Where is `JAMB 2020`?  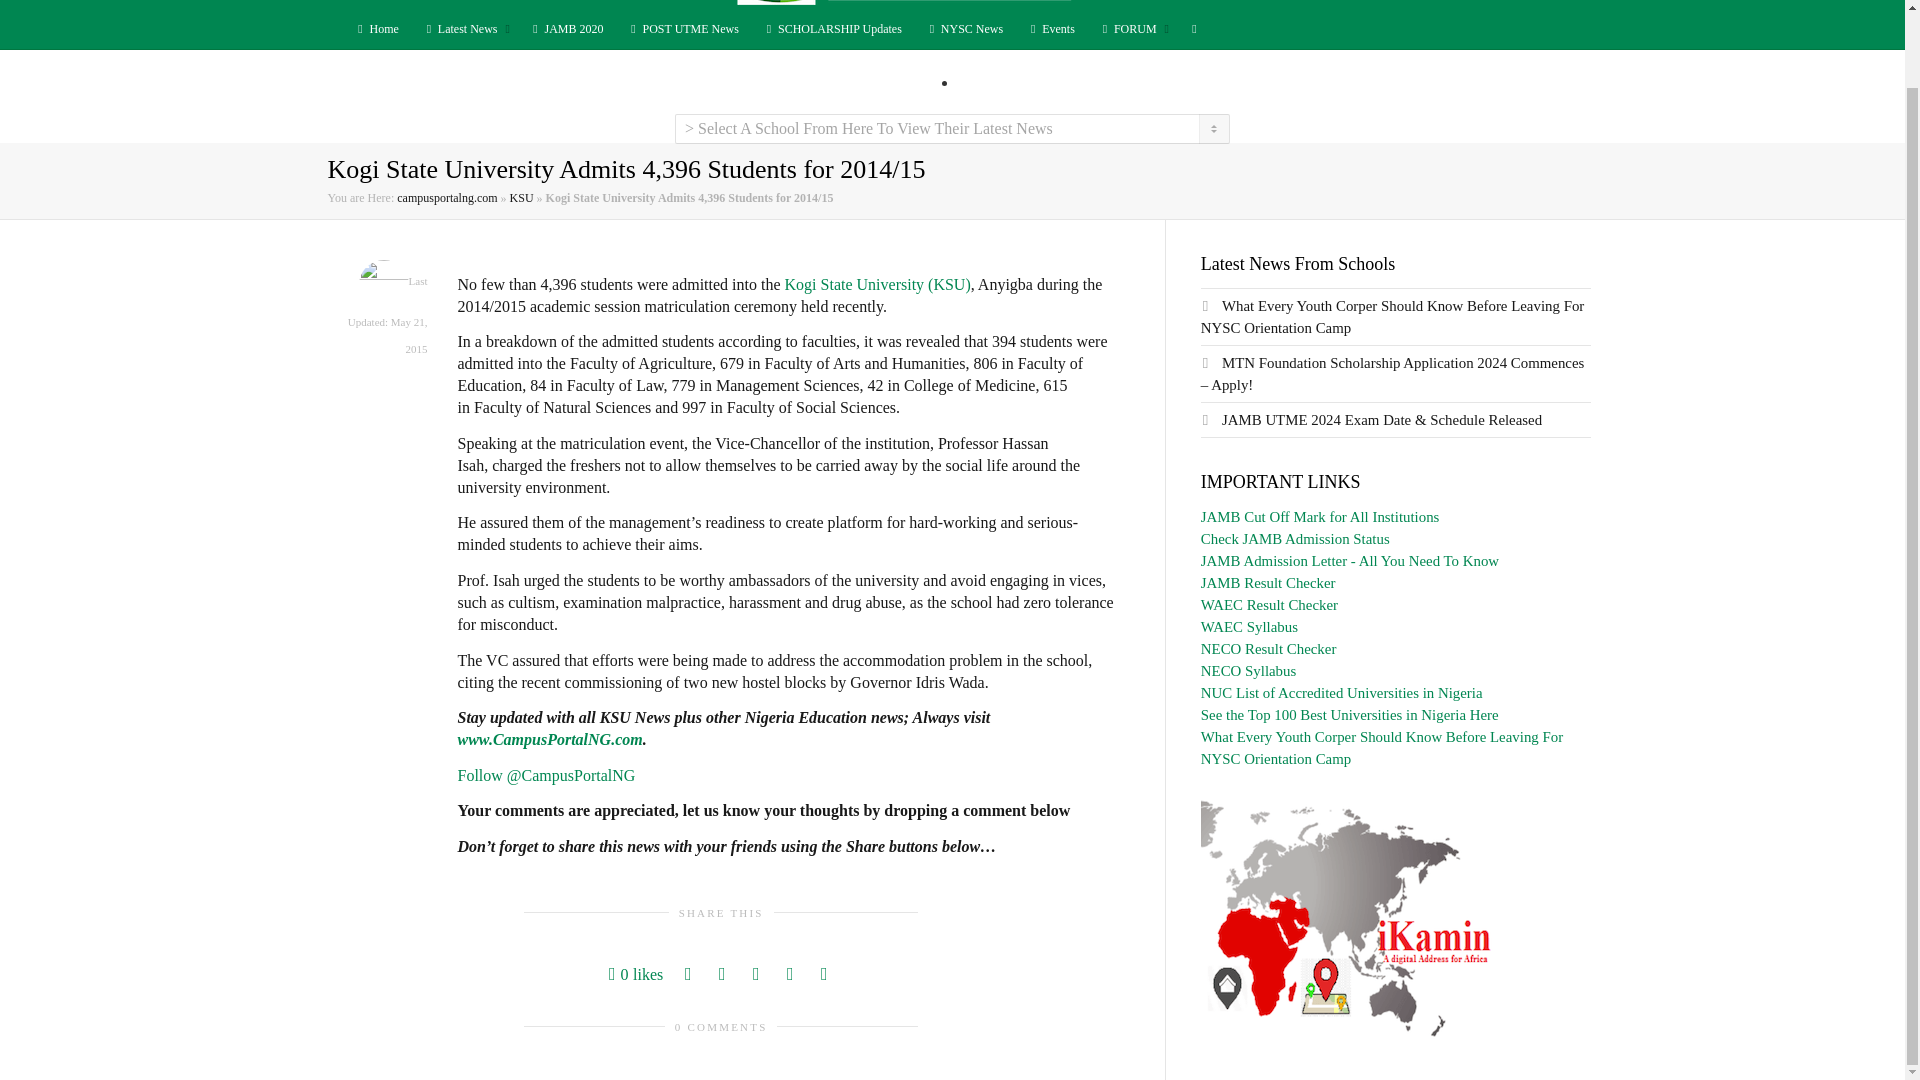
JAMB 2020 is located at coordinates (566, 28).